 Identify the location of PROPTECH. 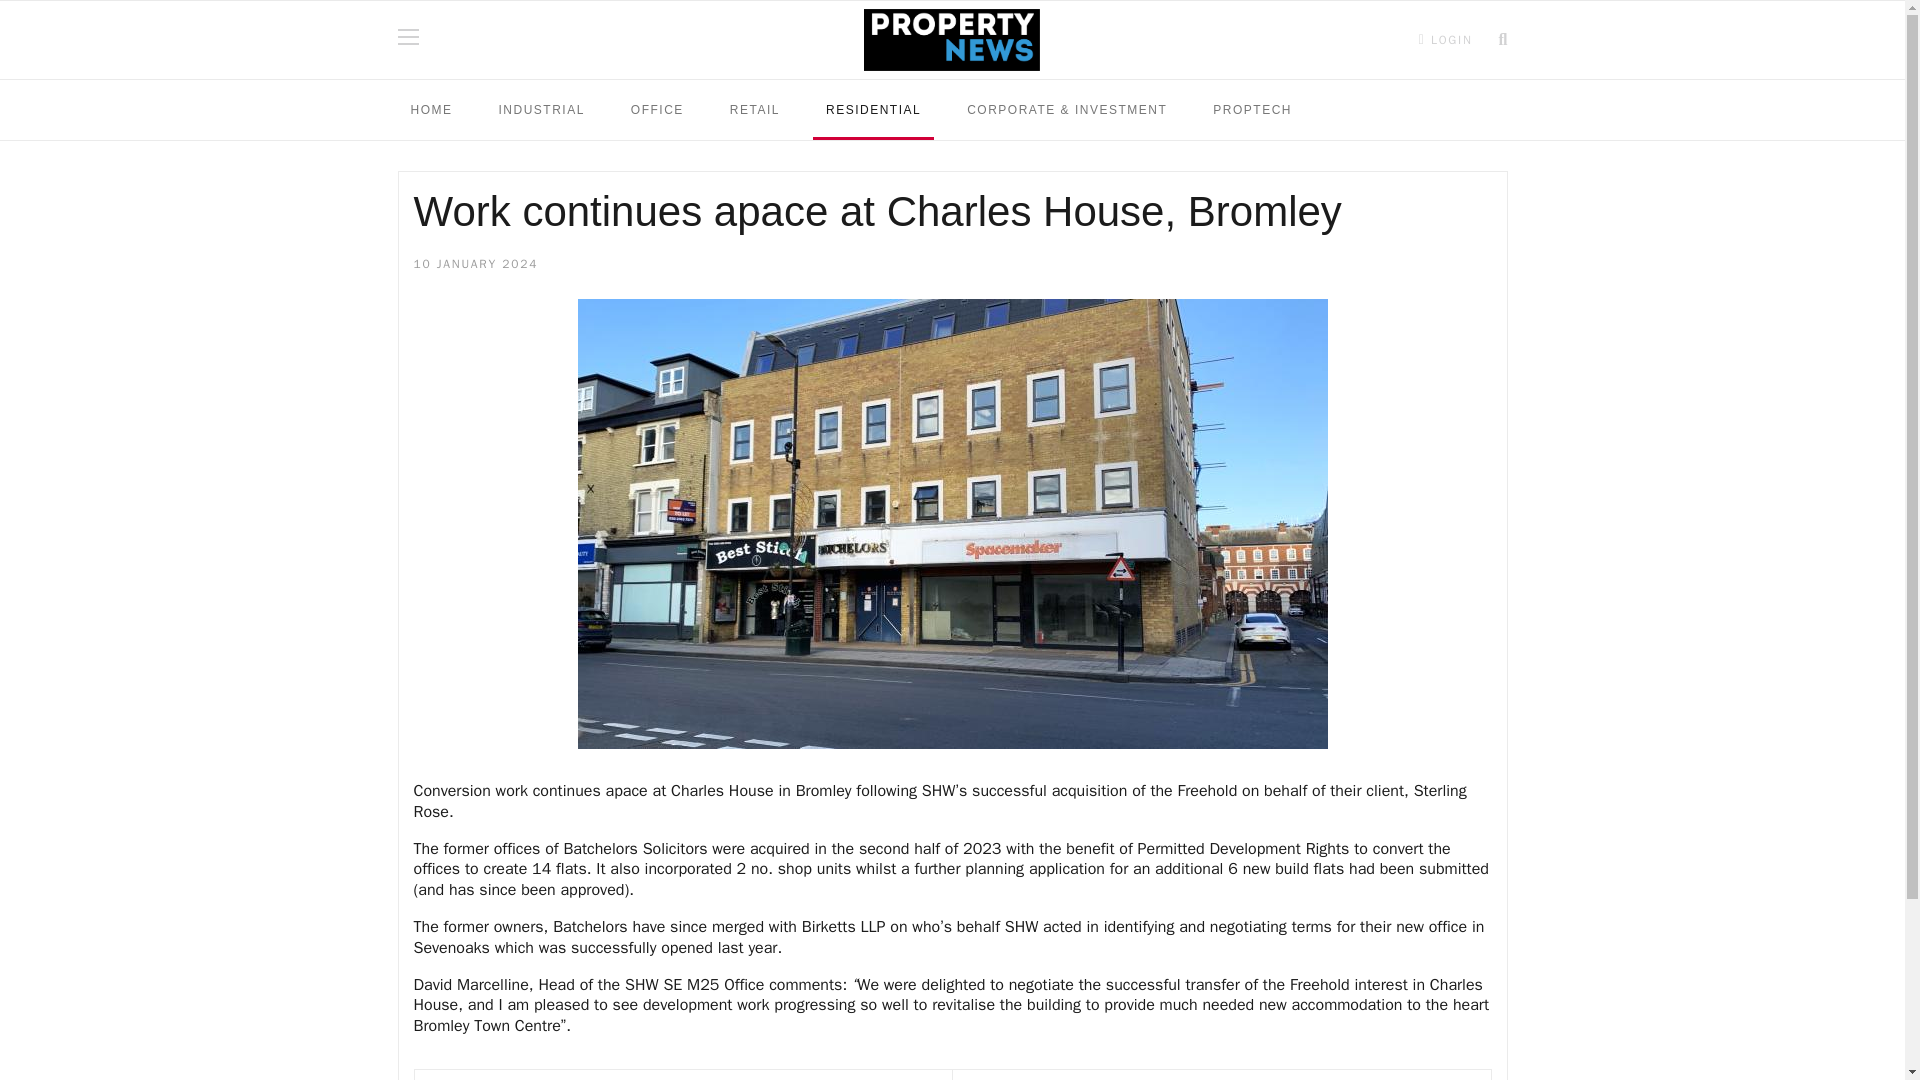
(1252, 110).